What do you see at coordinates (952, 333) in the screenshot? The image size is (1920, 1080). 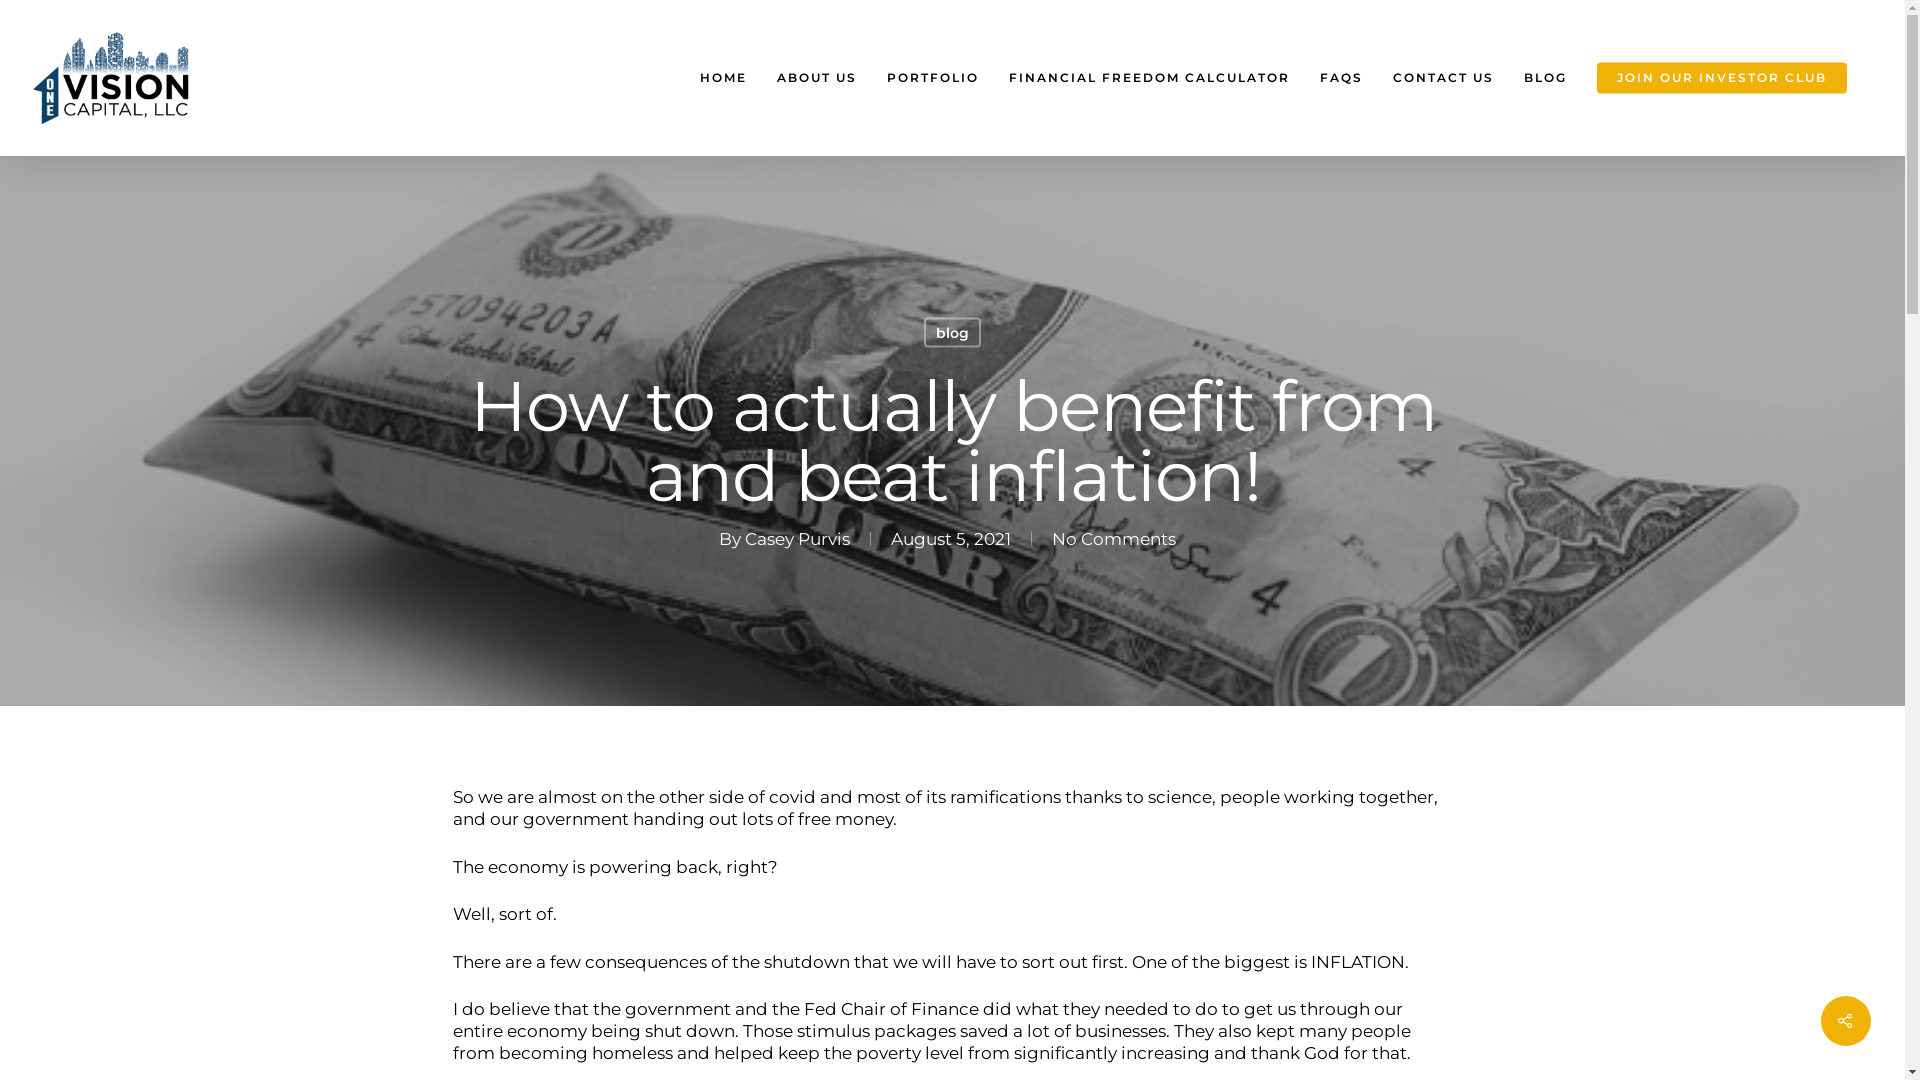 I see `blog` at bounding box center [952, 333].